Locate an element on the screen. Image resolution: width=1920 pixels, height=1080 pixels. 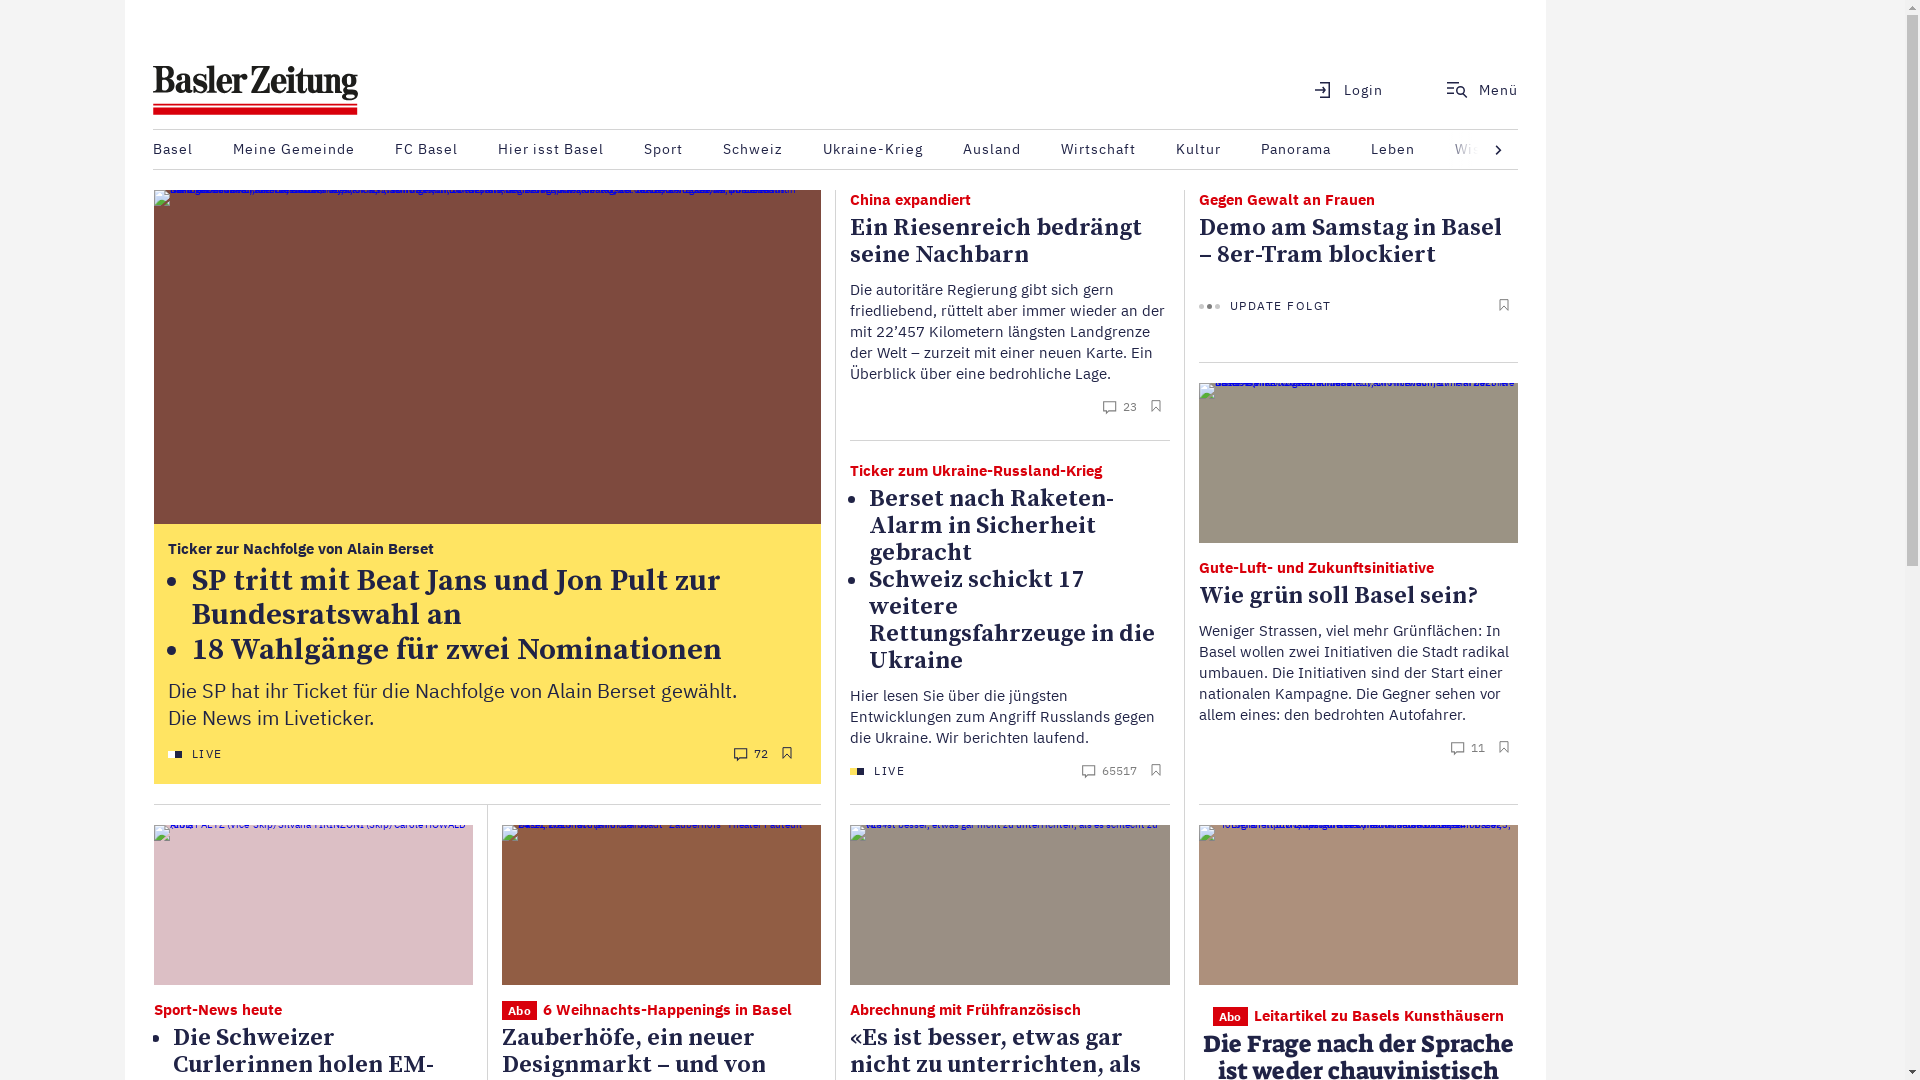
Panorama is located at coordinates (1296, 150).